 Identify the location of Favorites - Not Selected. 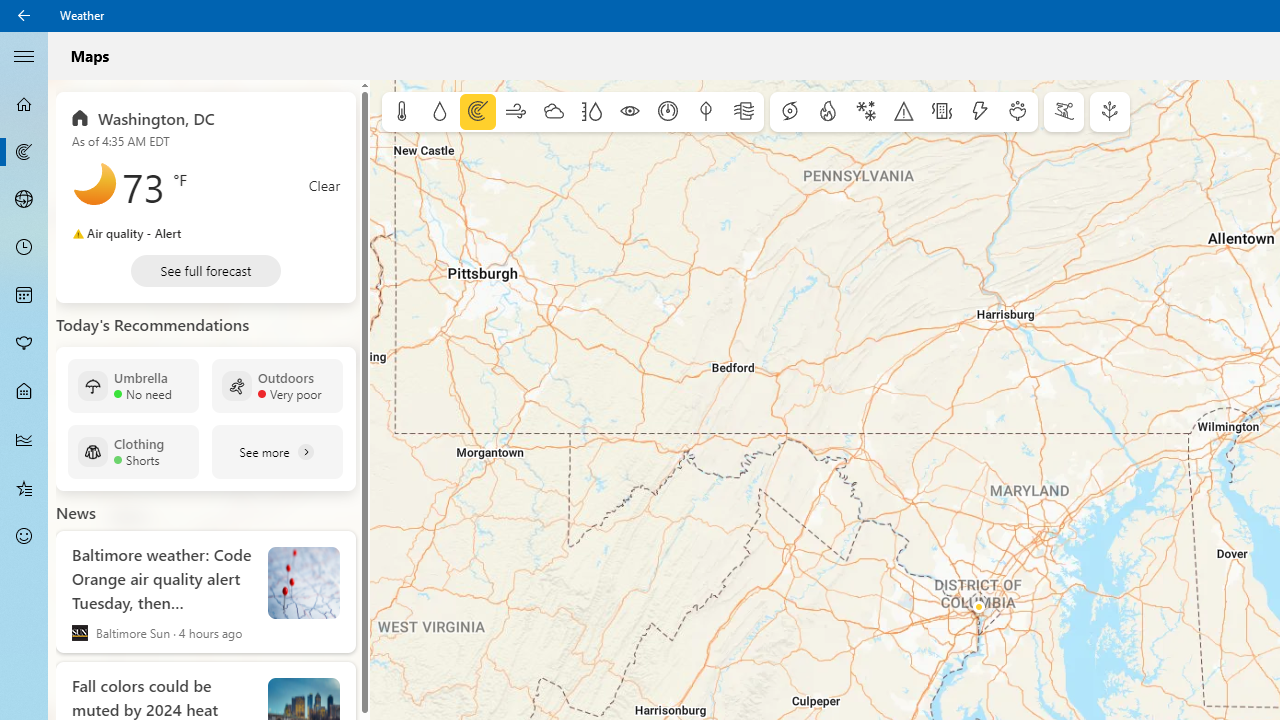
(24, 487).